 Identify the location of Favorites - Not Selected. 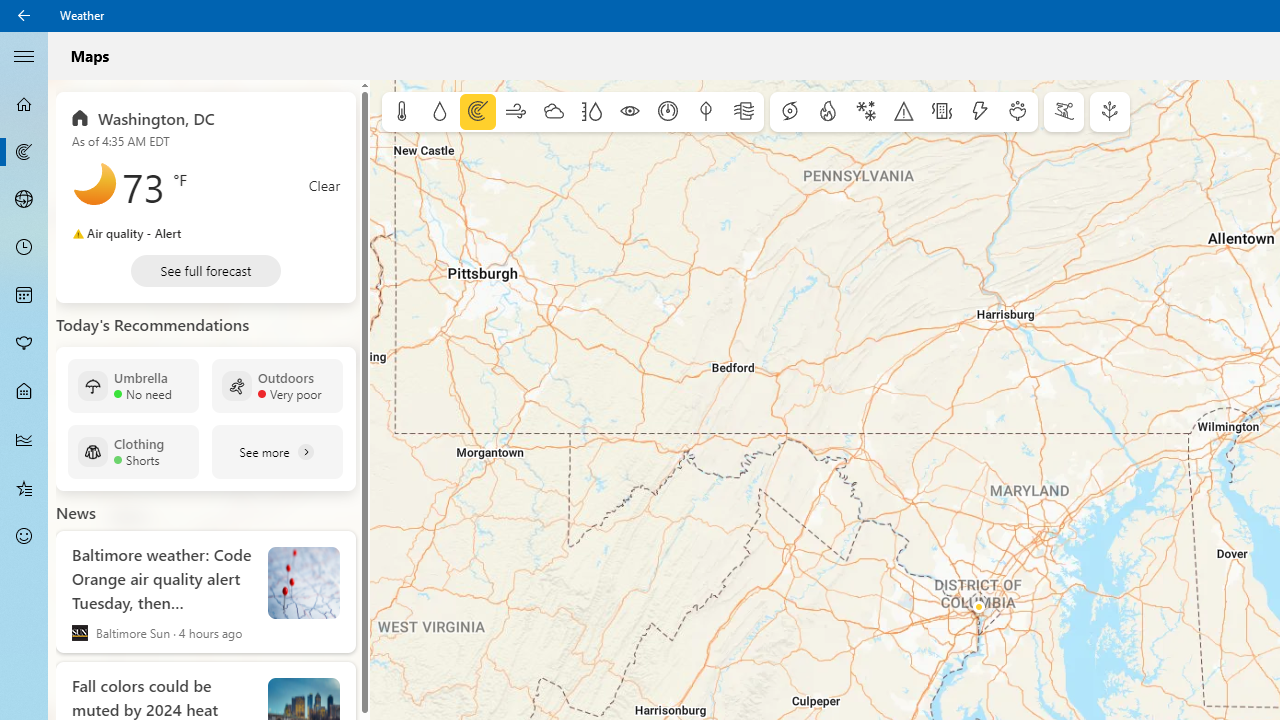
(24, 487).